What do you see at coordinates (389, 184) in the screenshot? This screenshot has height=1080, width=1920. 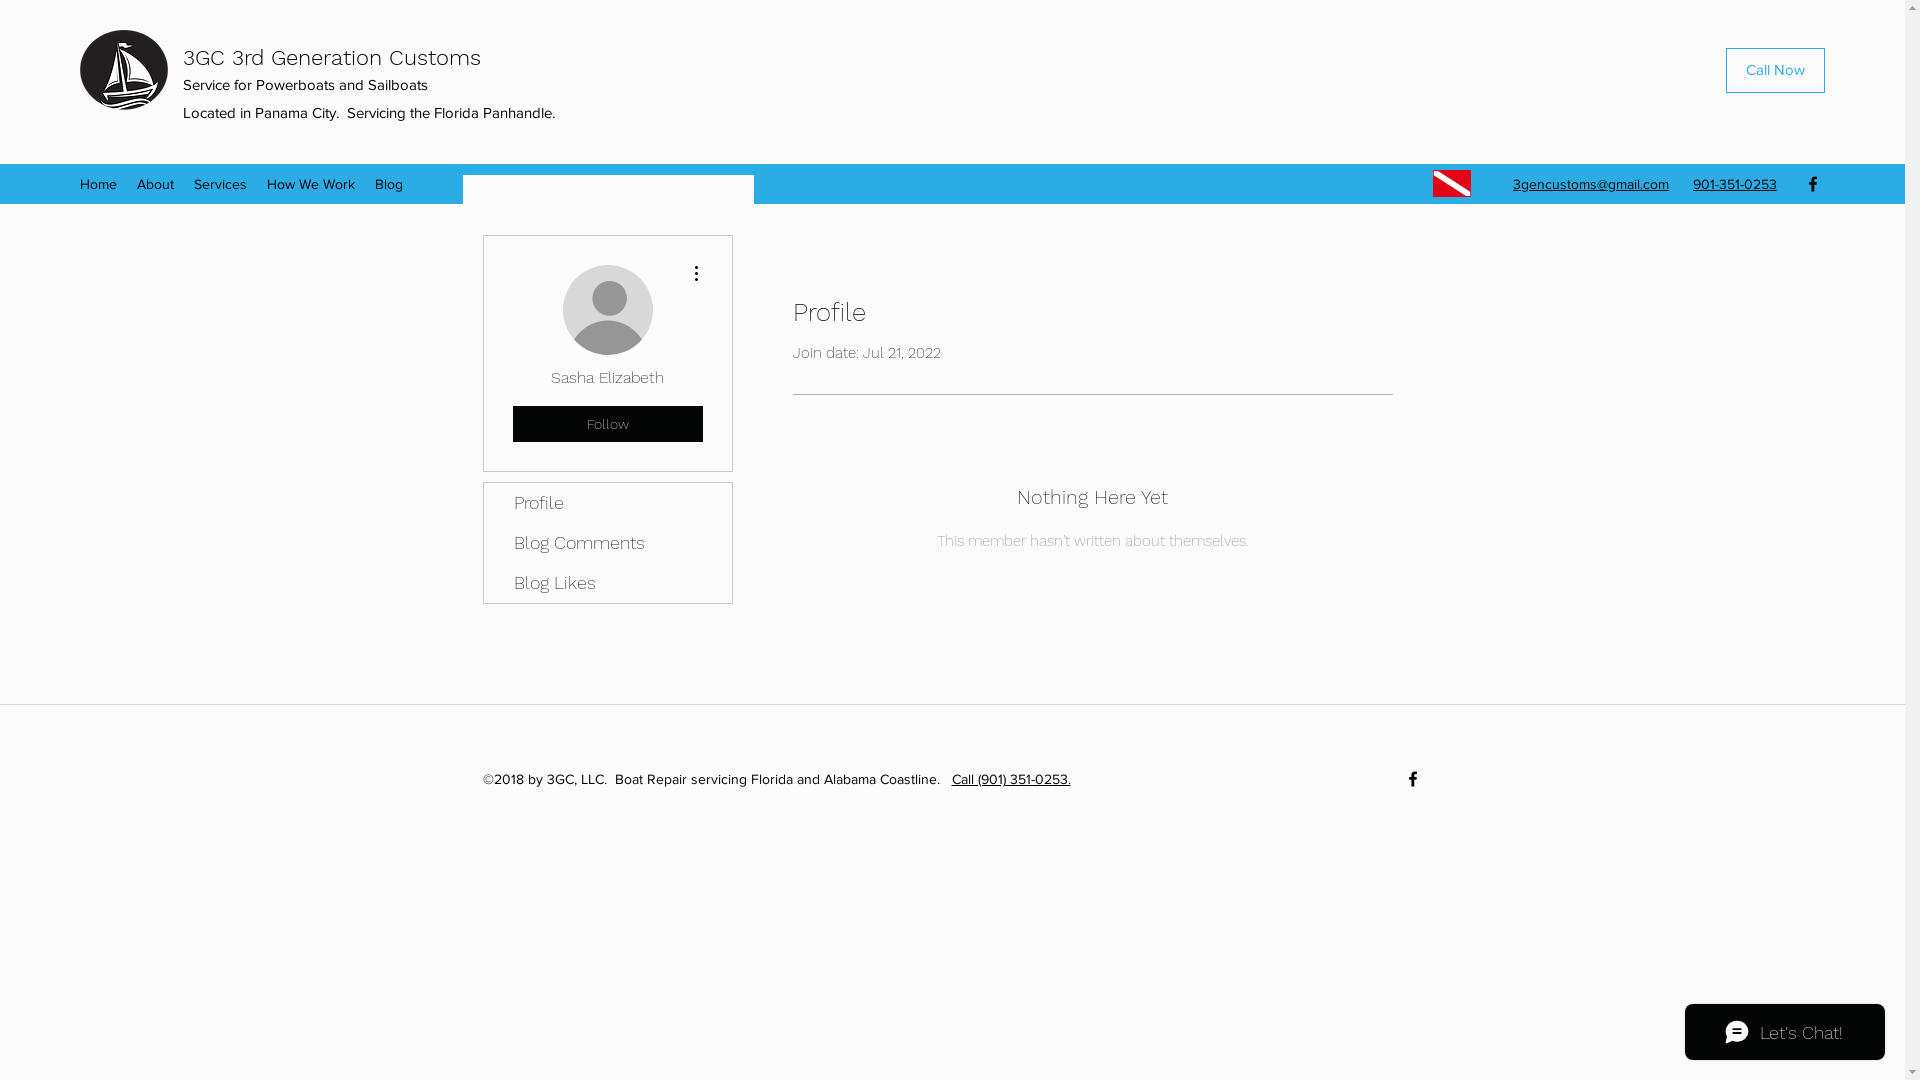 I see `Blog` at bounding box center [389, 184].